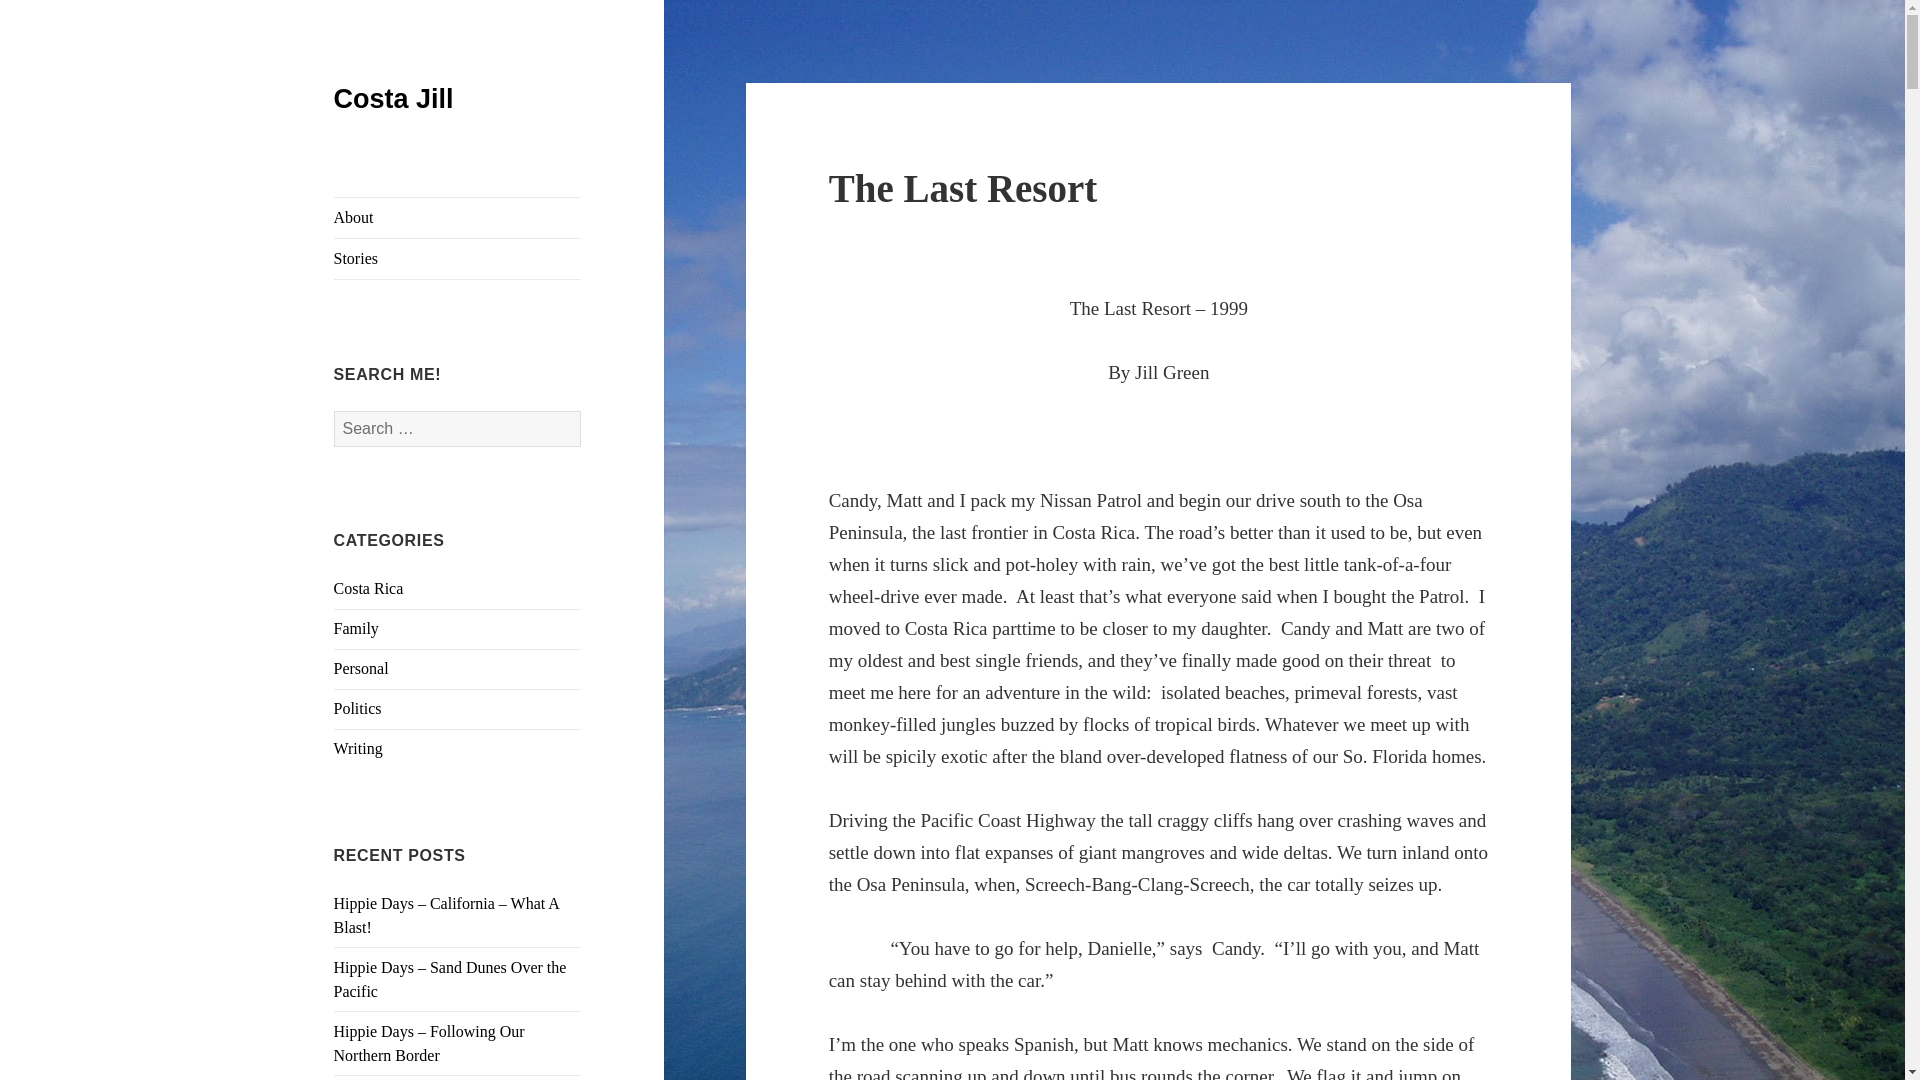  What do you see at coordinates (458, 217) in the screenshot?
I see `About` at bounding box center [458, 217].